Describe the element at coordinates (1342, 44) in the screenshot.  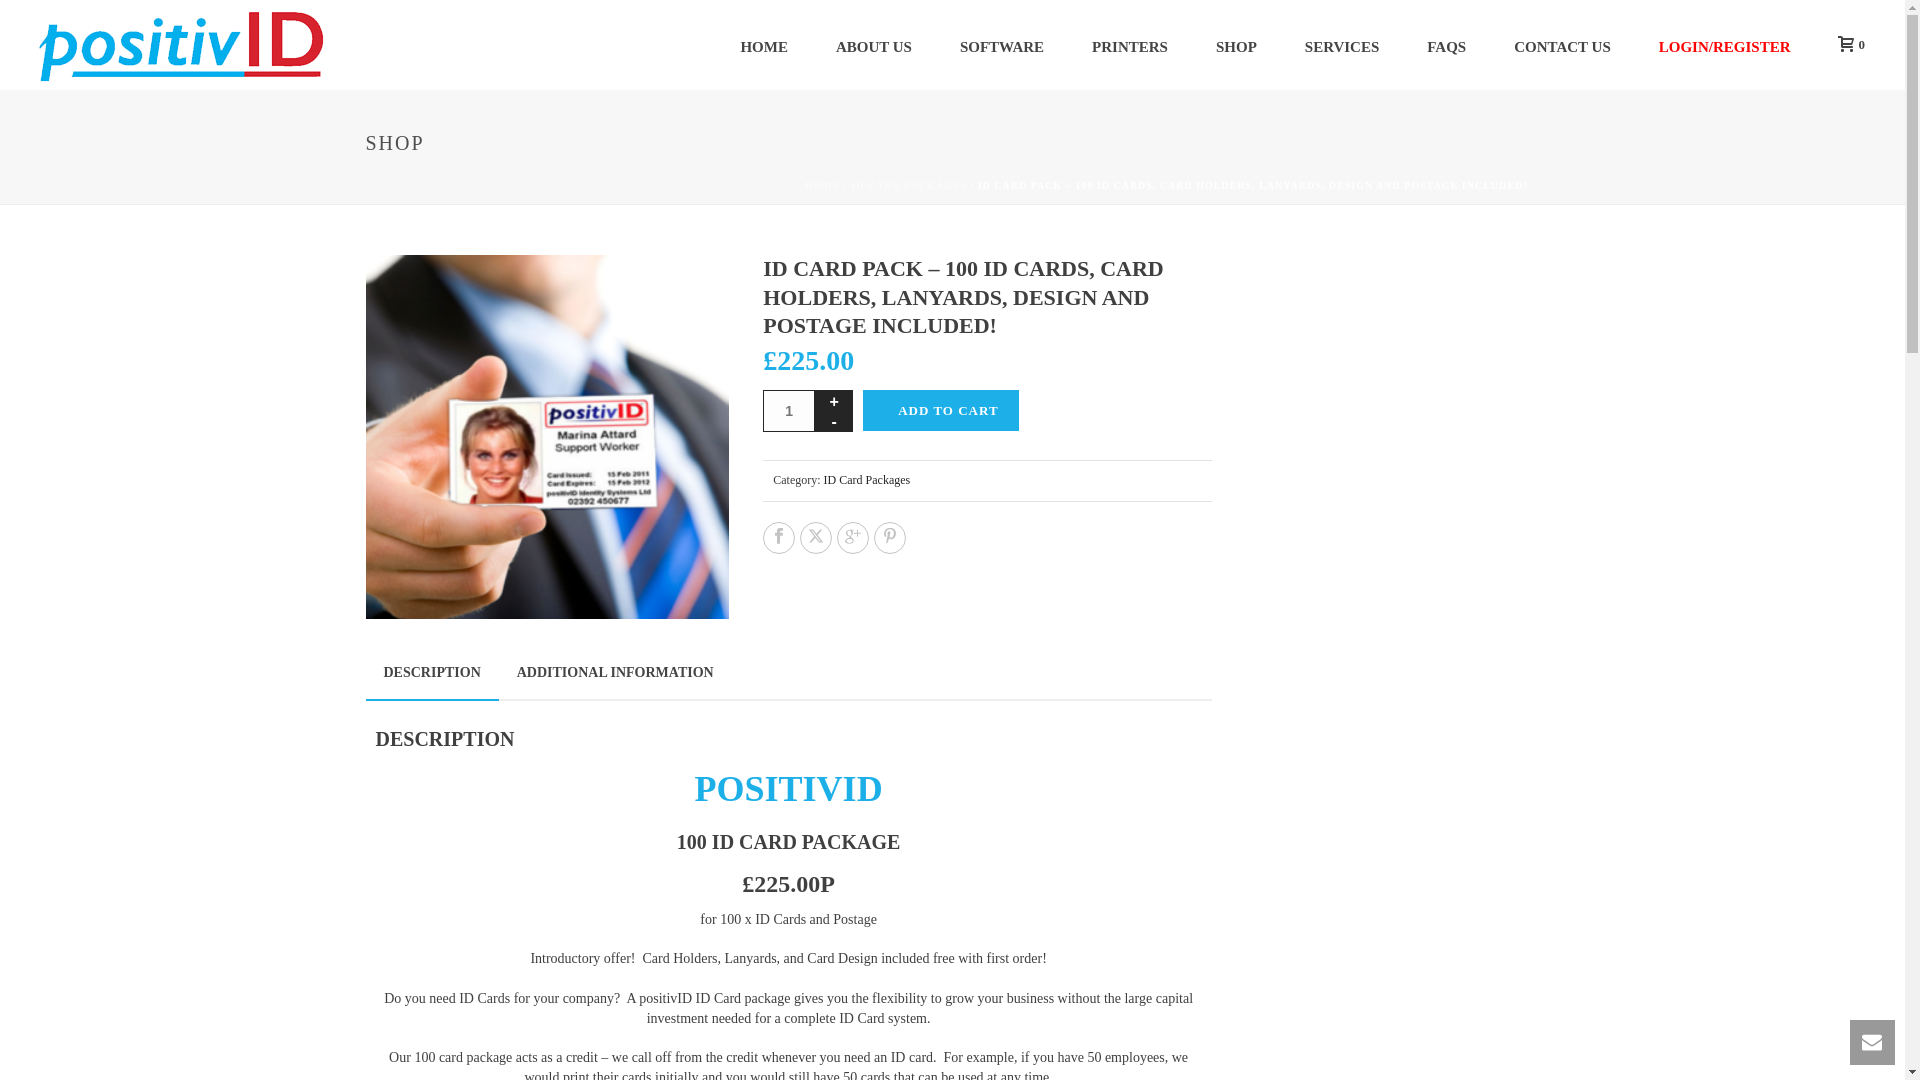
I see `SERVICES` at that location.